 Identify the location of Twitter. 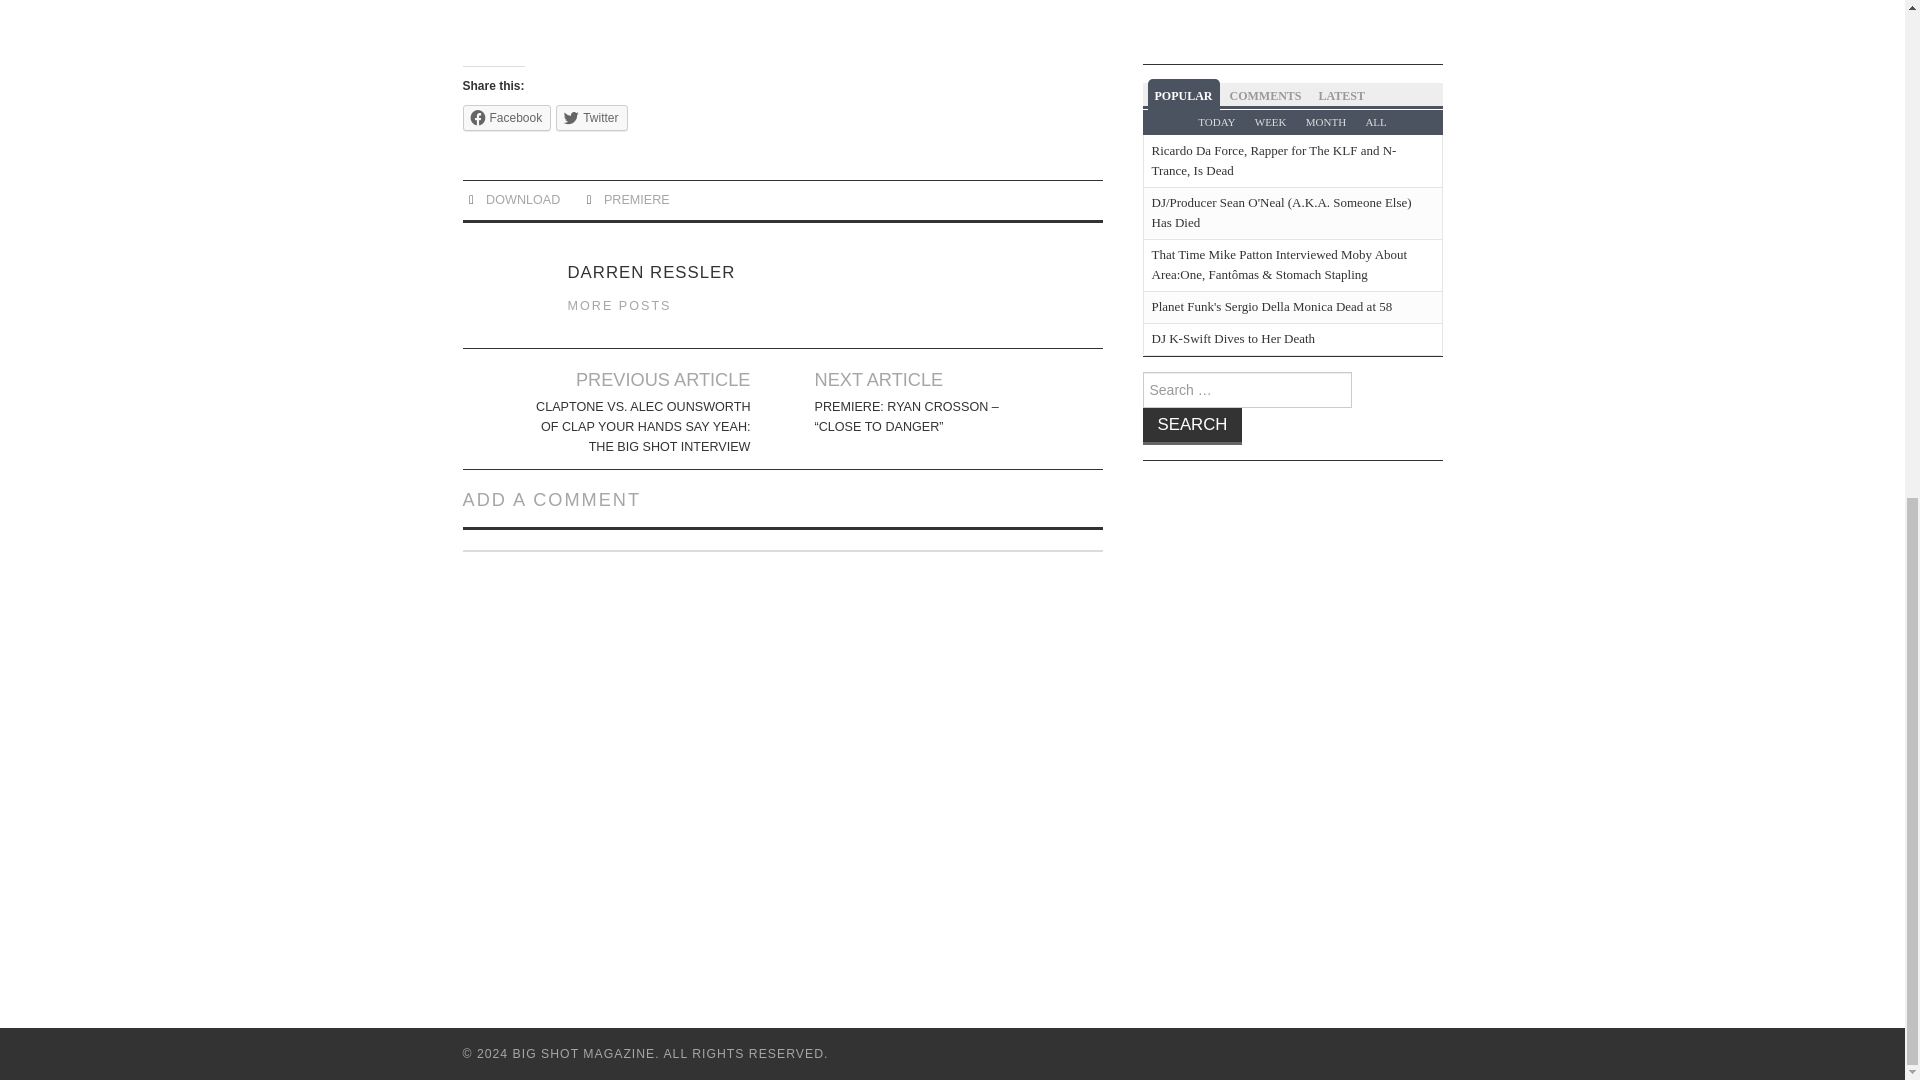
(592, 117).